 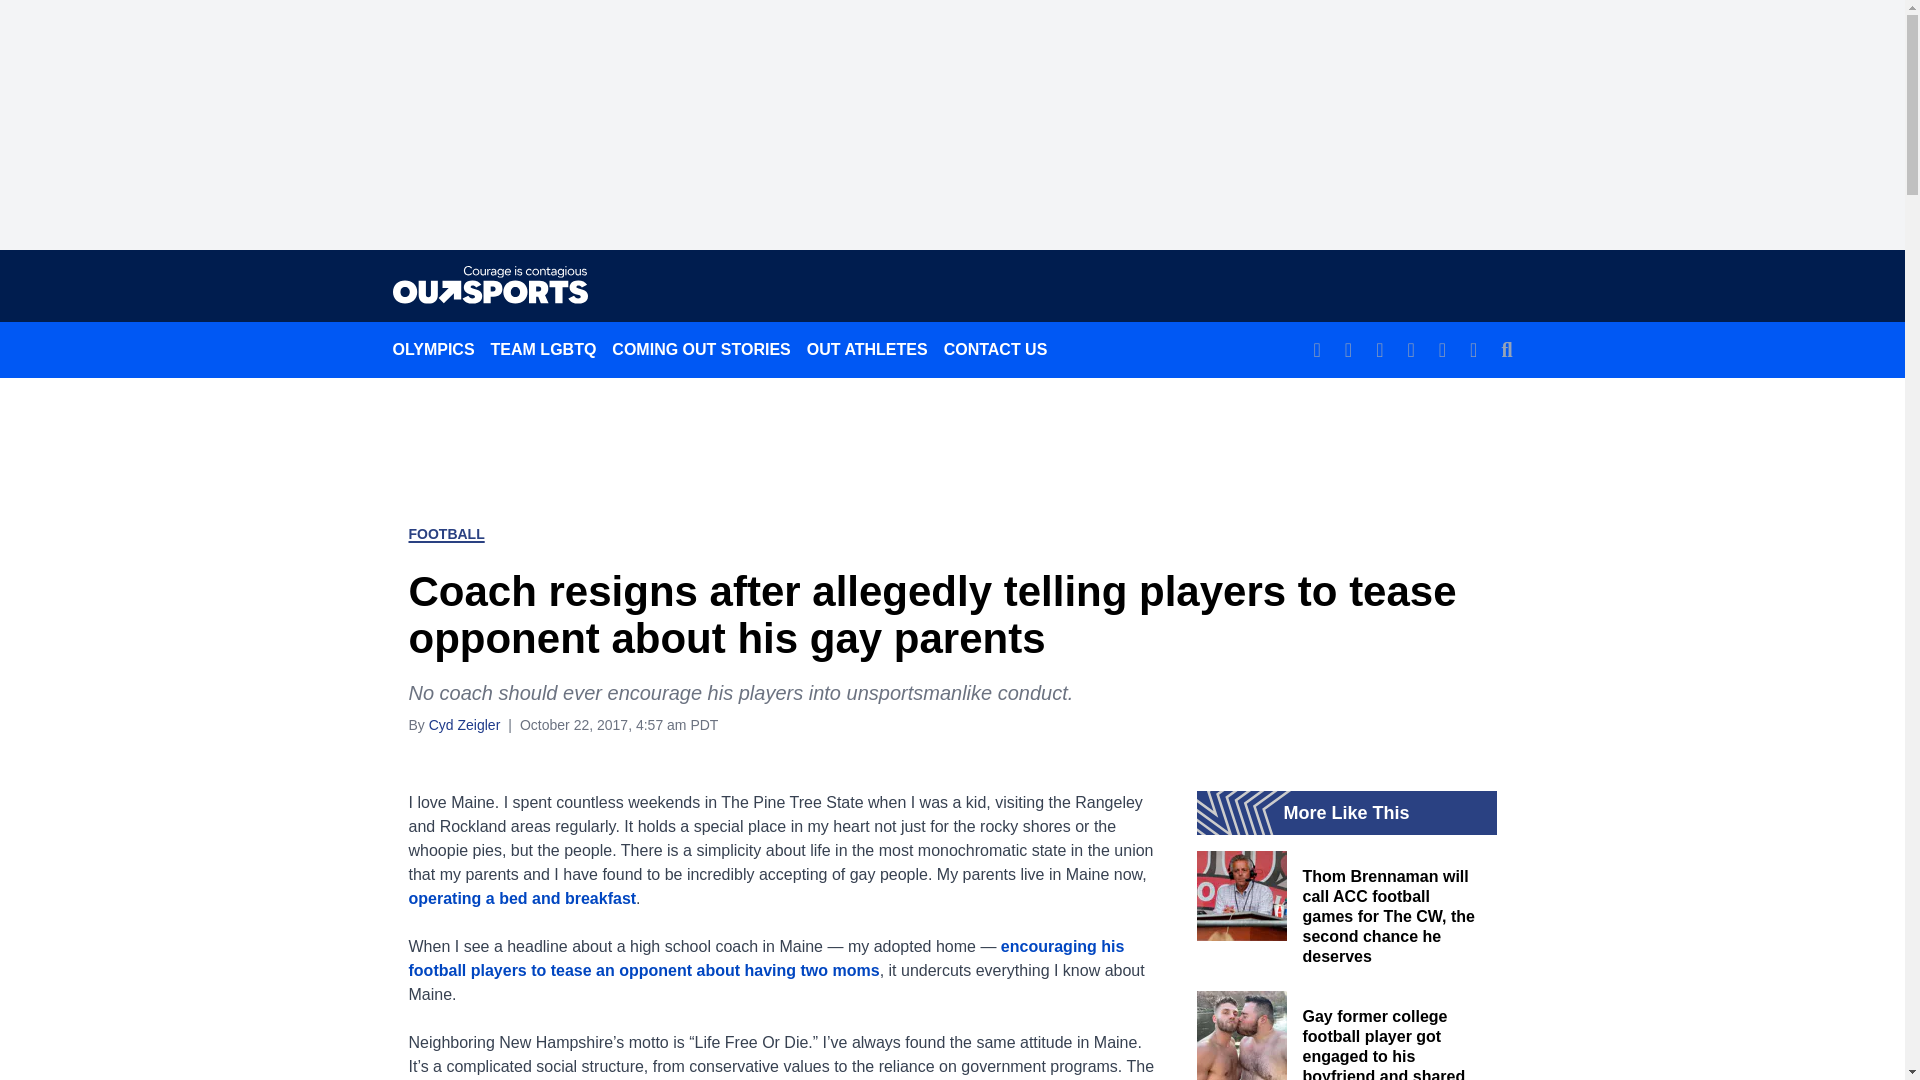 What do you see at coordinates (1379, 349) in the screenshot?
I see `Instagram` at bounding box center [1379, 349].